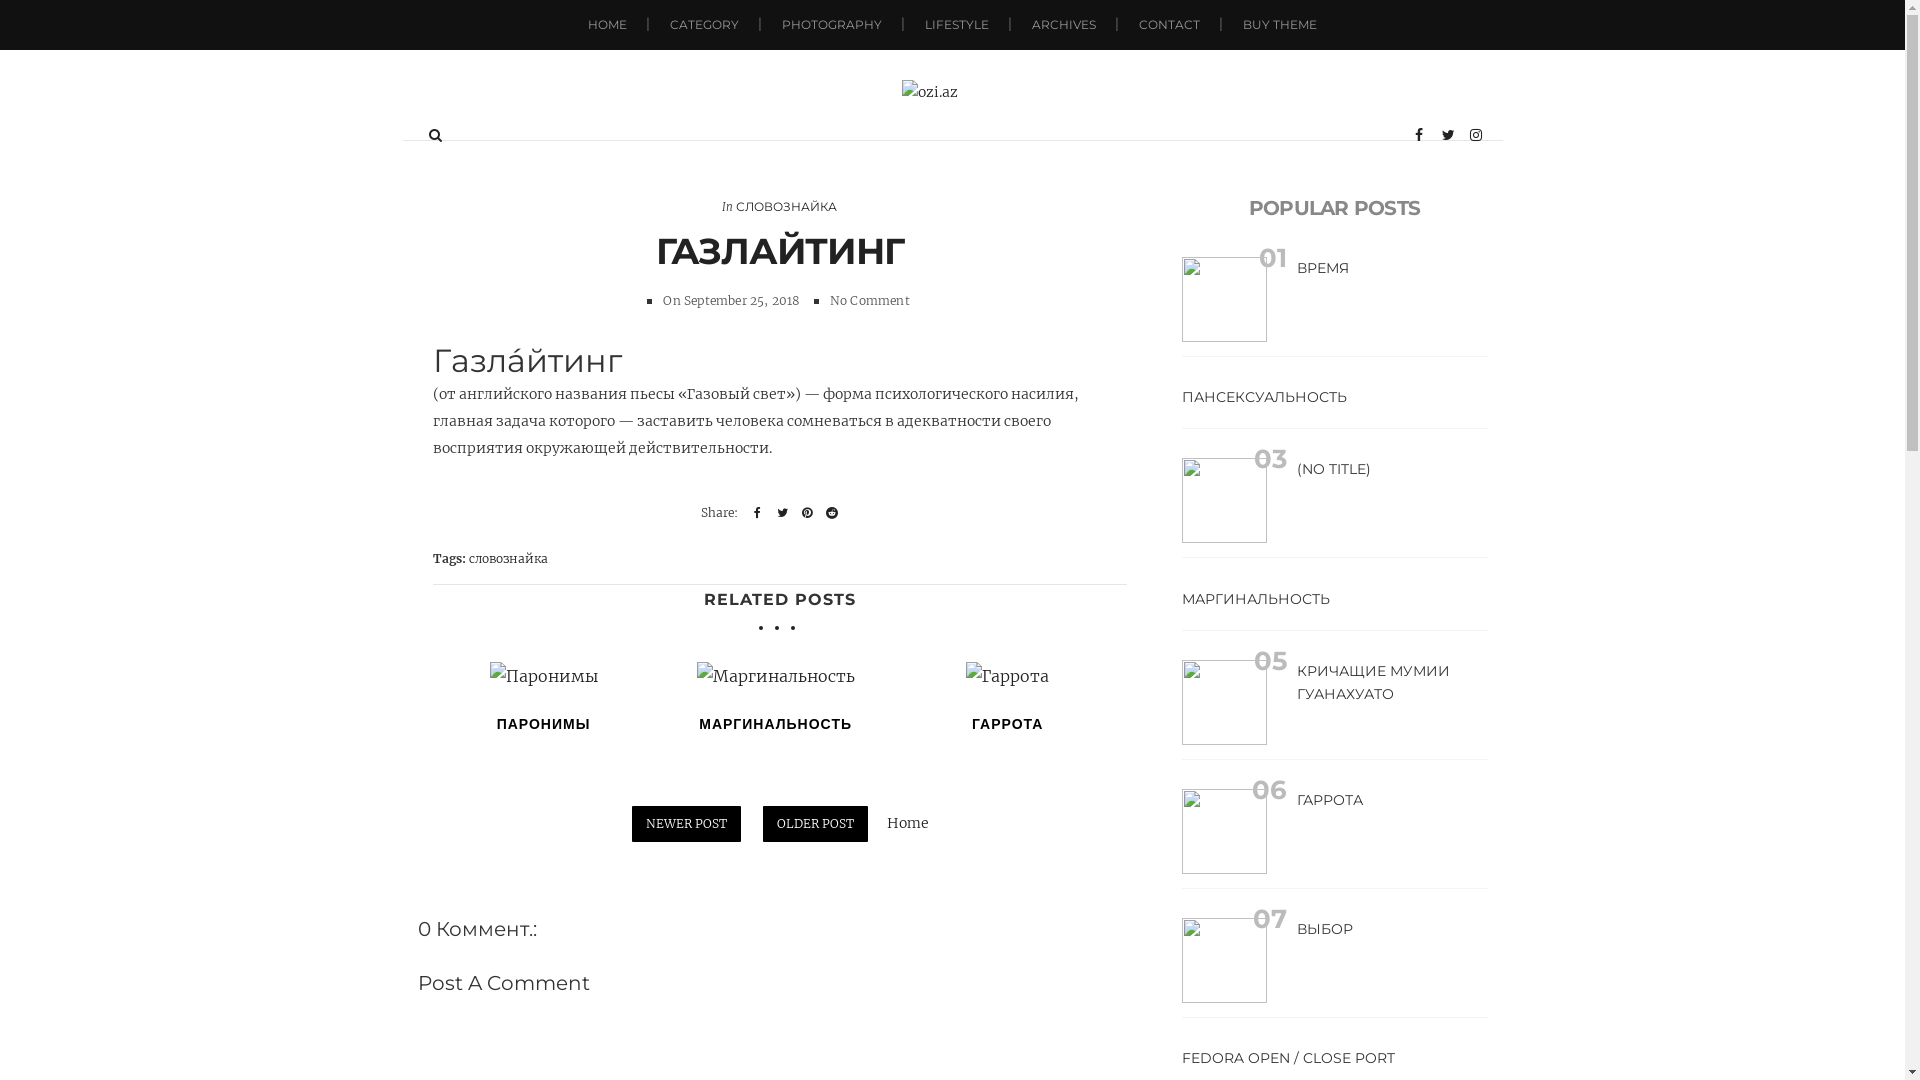 The image size is (1920, 1080). What do you see at coordinates (686, 824) in the screenshot?
I see `NEWER POST` at bounding box center [686, 824].